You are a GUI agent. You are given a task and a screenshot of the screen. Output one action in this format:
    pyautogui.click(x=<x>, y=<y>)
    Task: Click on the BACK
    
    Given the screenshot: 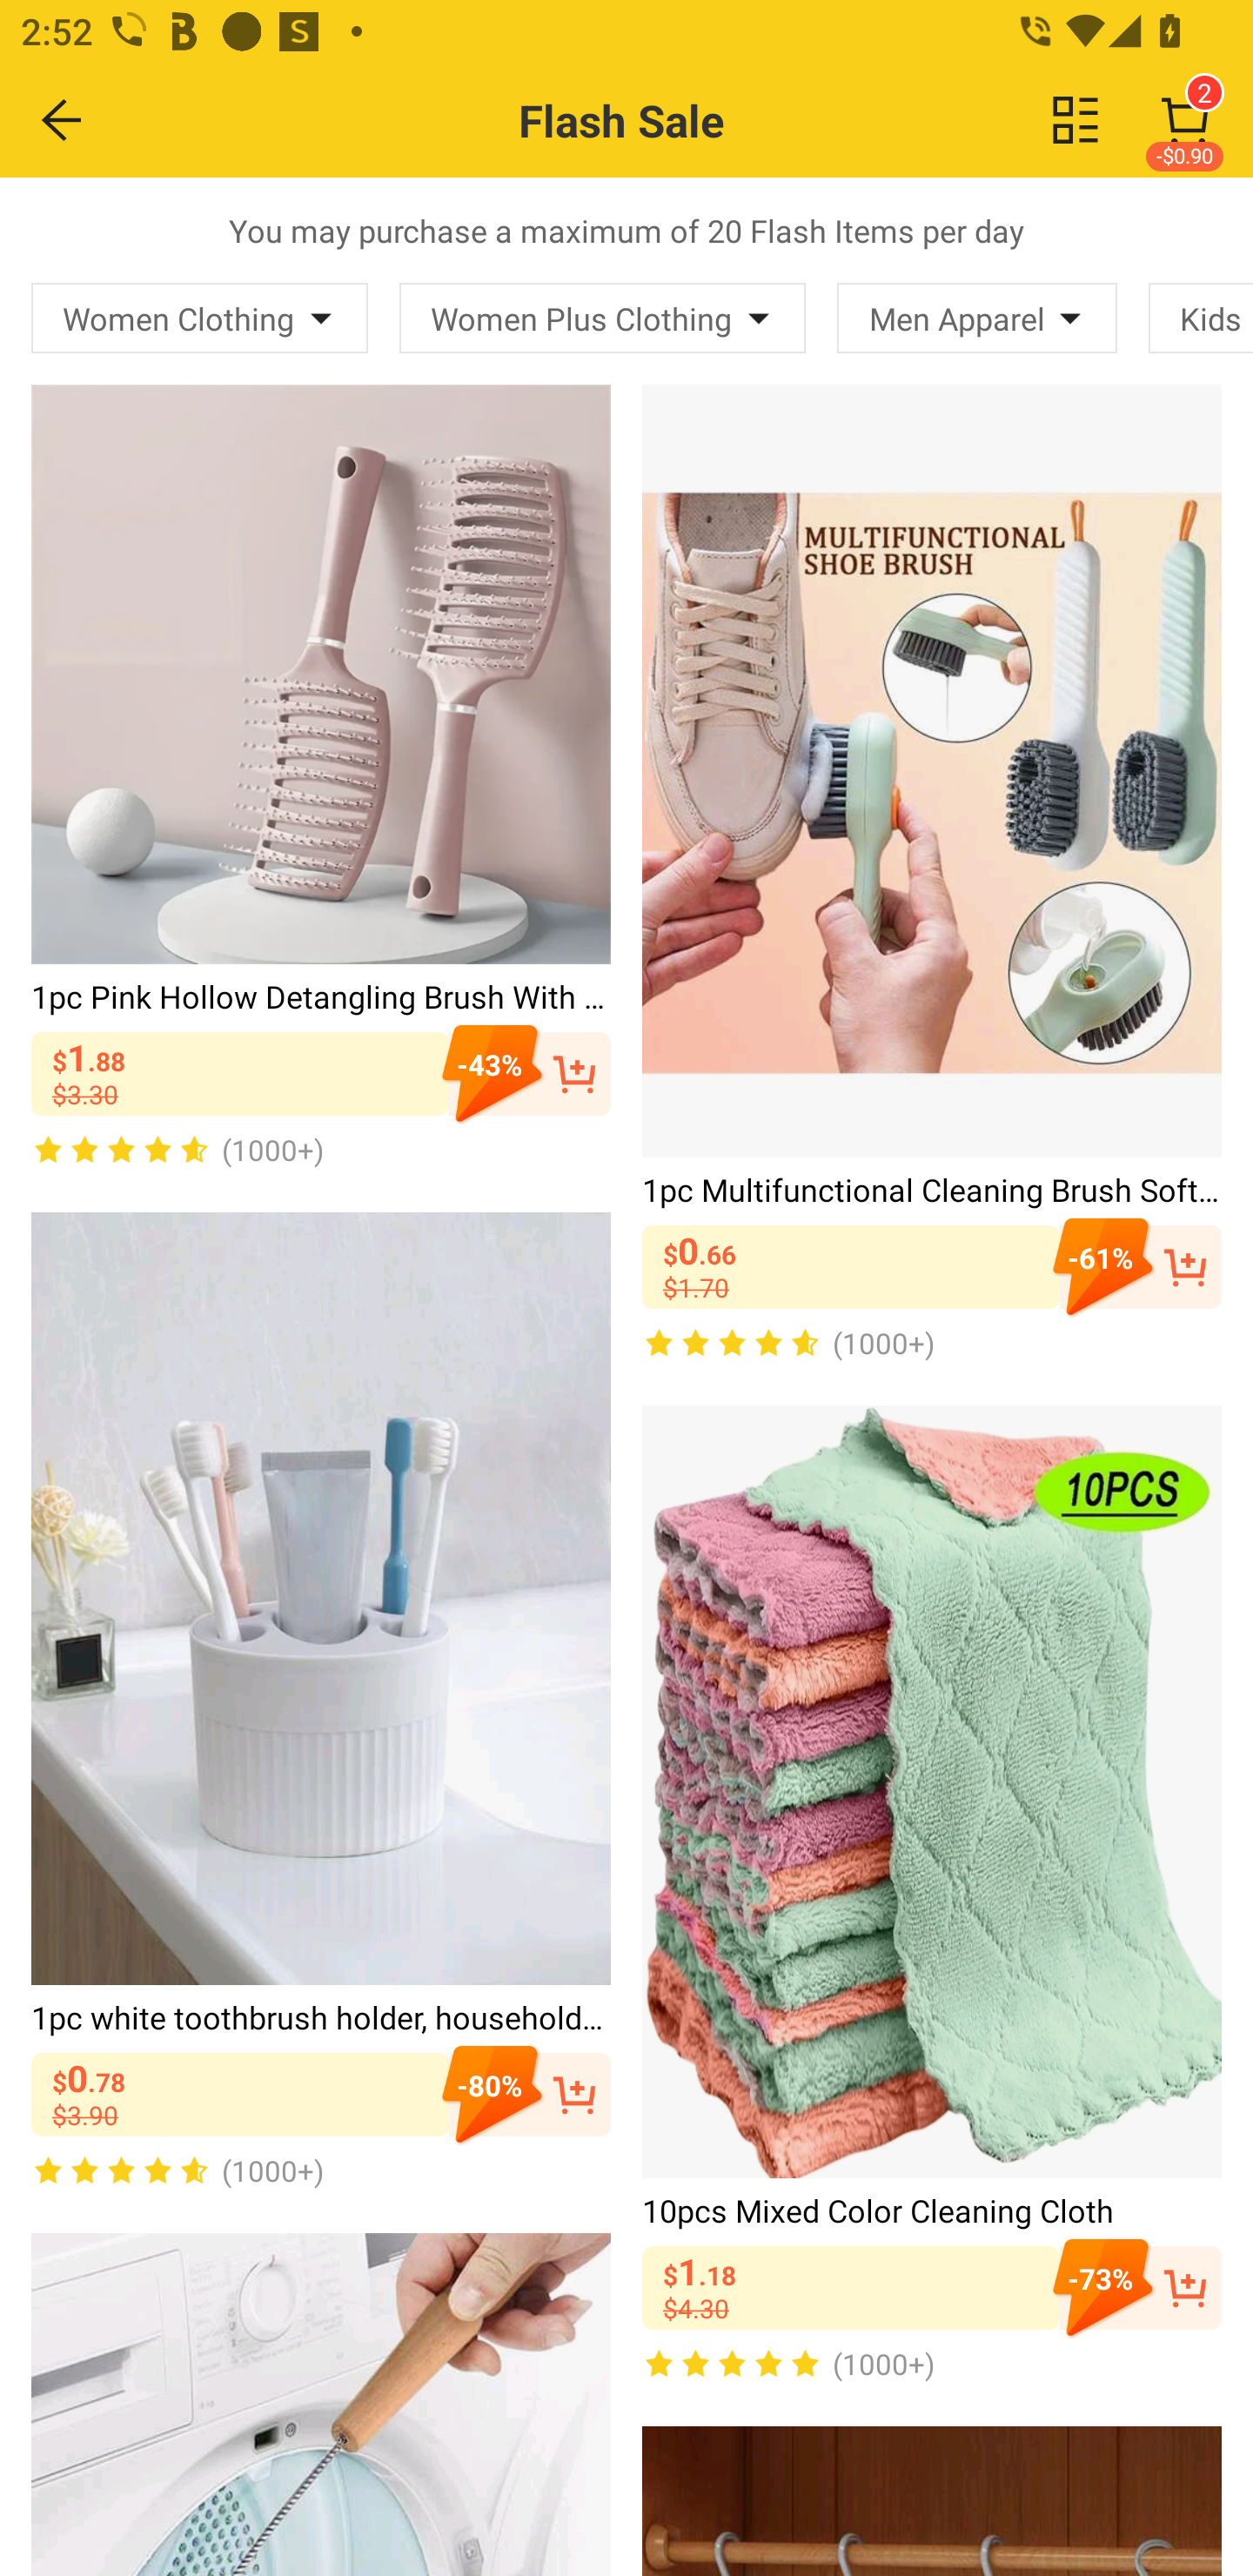 What is the action you would take?
    pyautogui.click(x=63, y=119)
    